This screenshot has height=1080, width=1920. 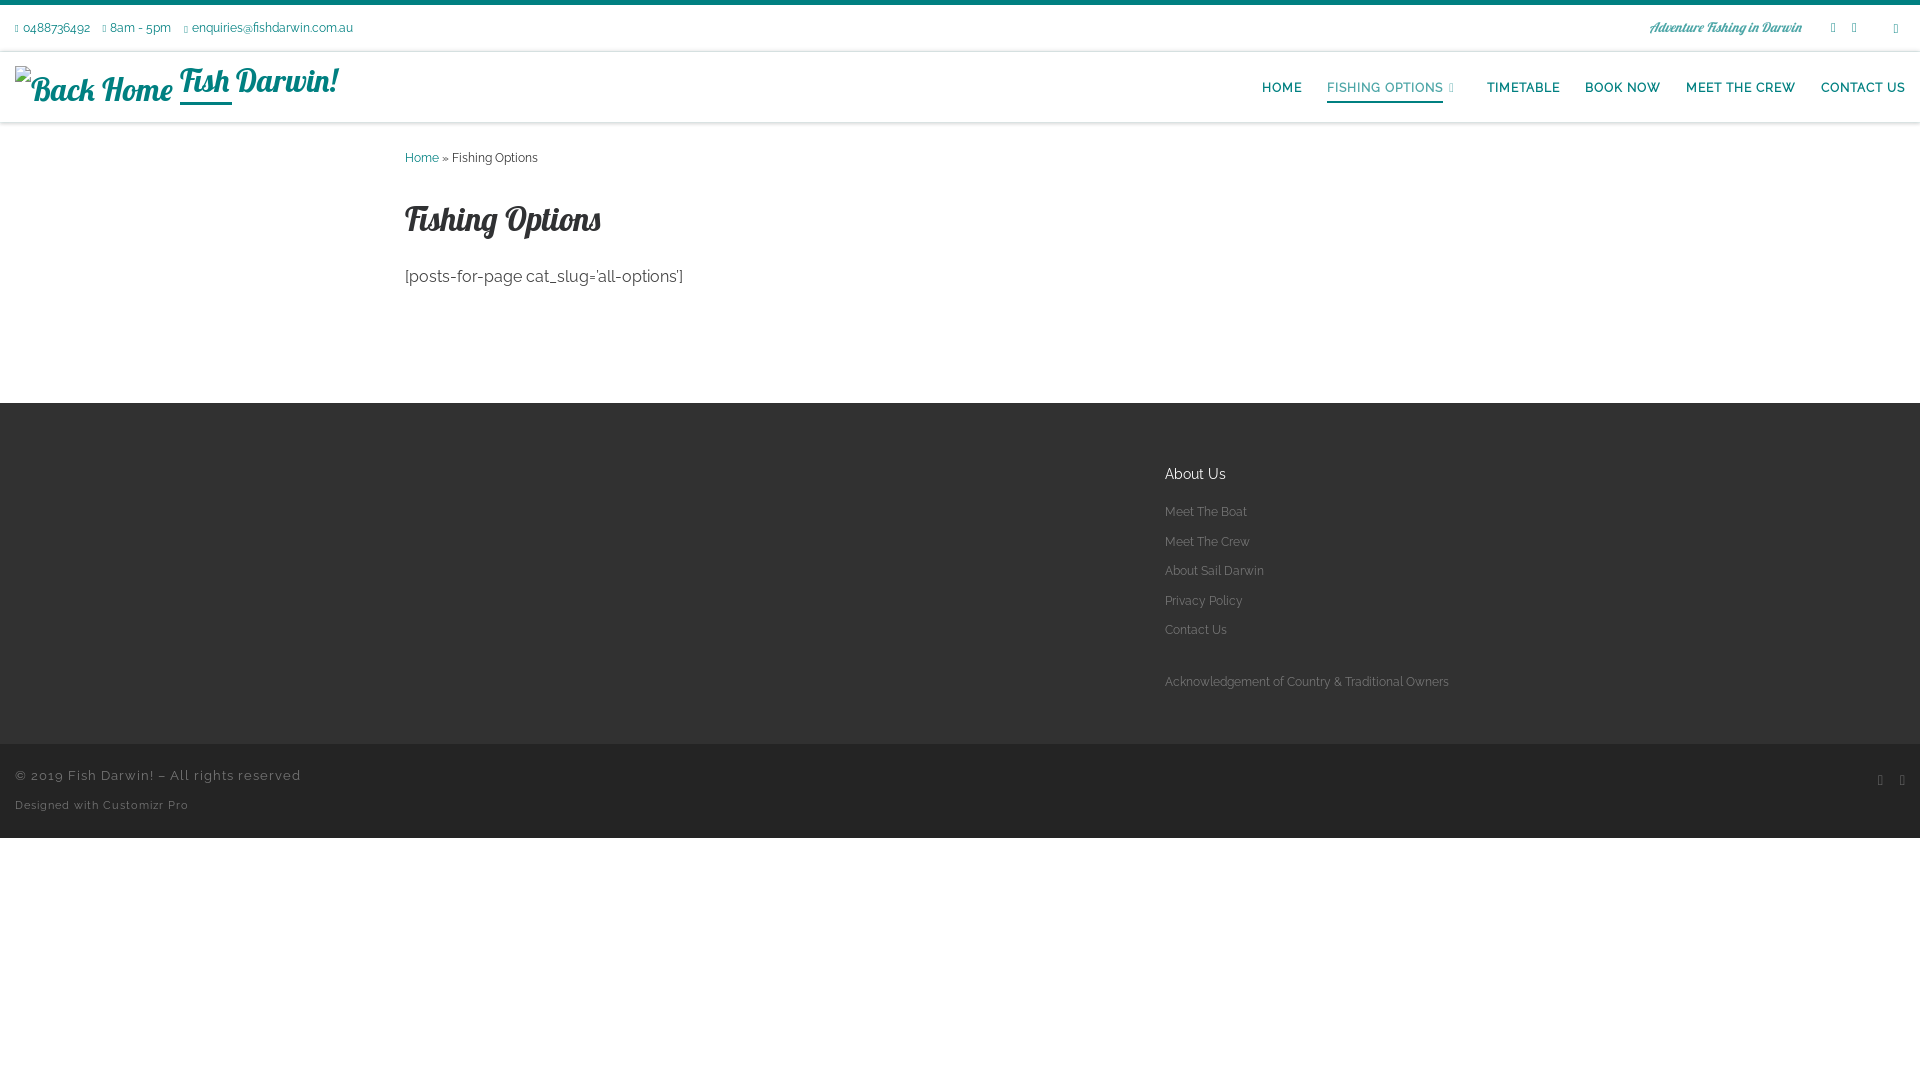 I want to click on BOOK NOW, so click(x=1624, y=88).